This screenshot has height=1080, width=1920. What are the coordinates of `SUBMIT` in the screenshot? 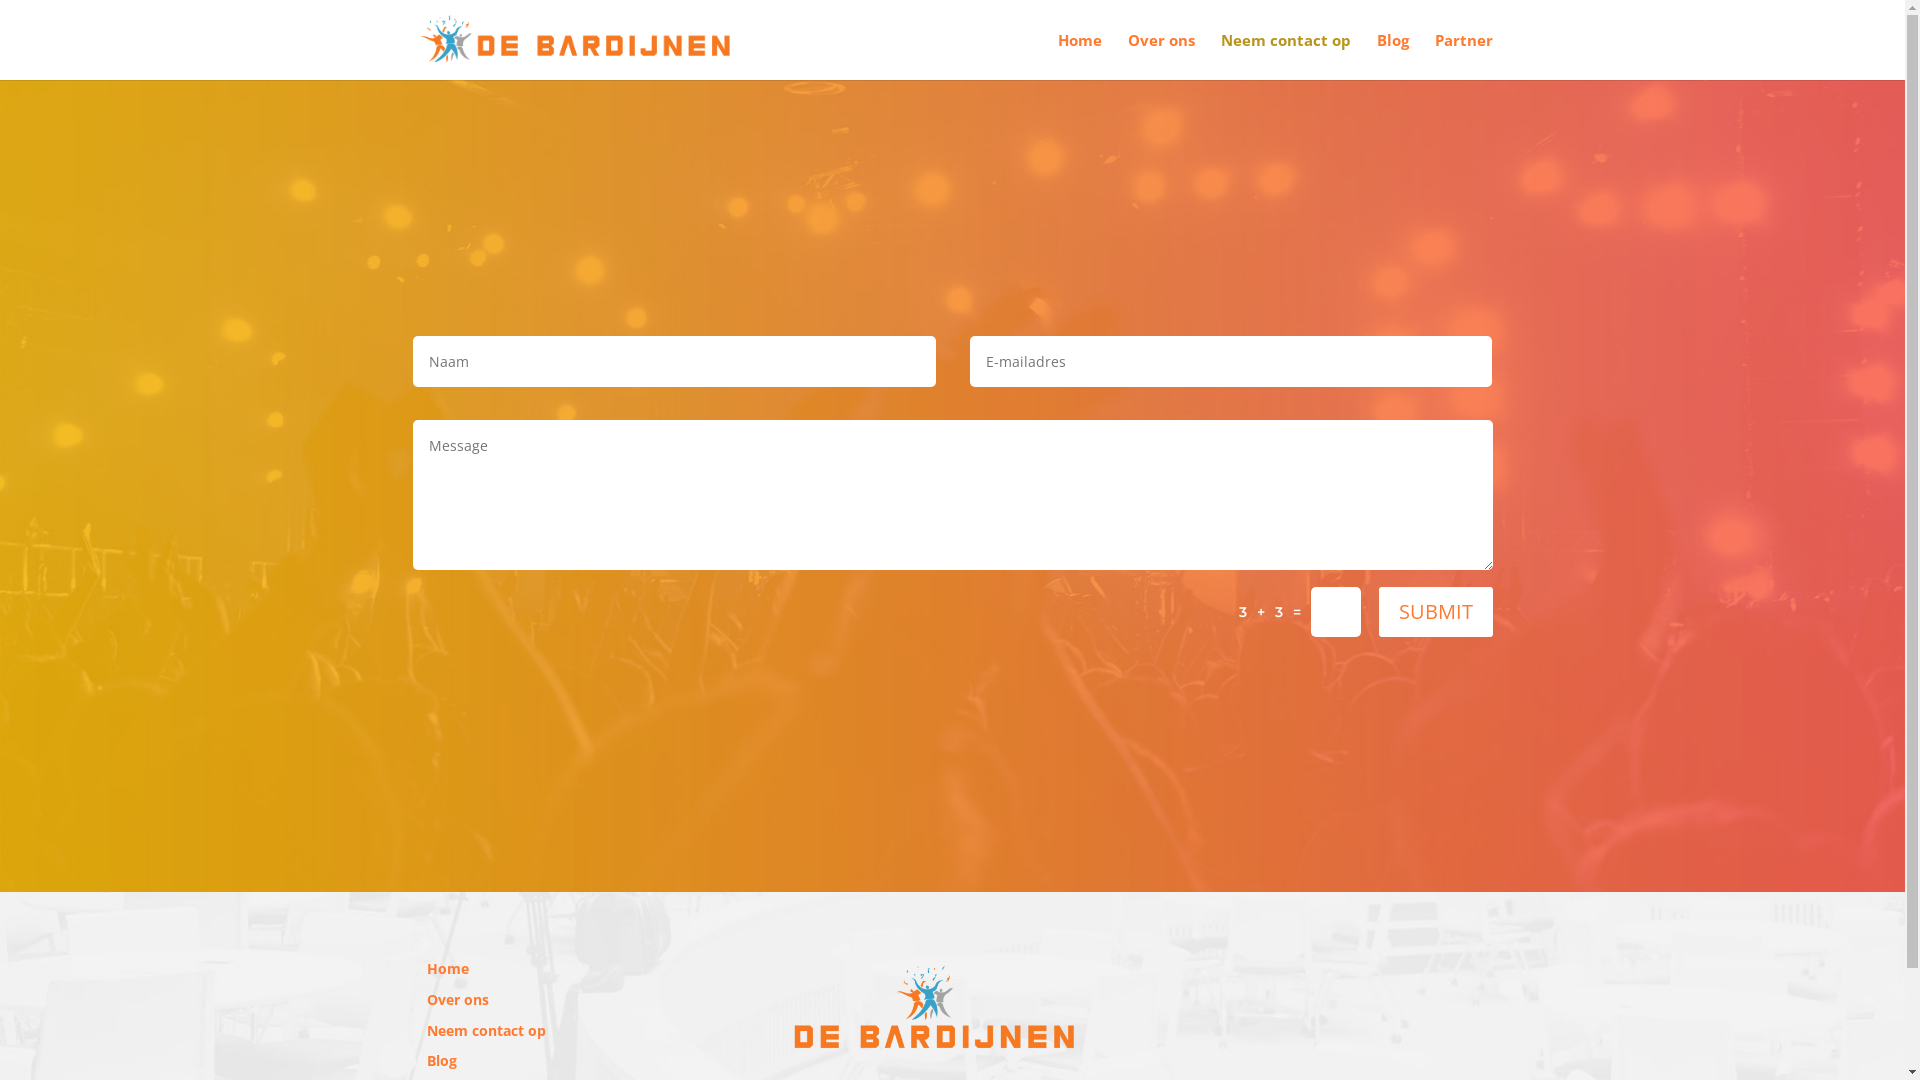 It's located at (1435, 612).